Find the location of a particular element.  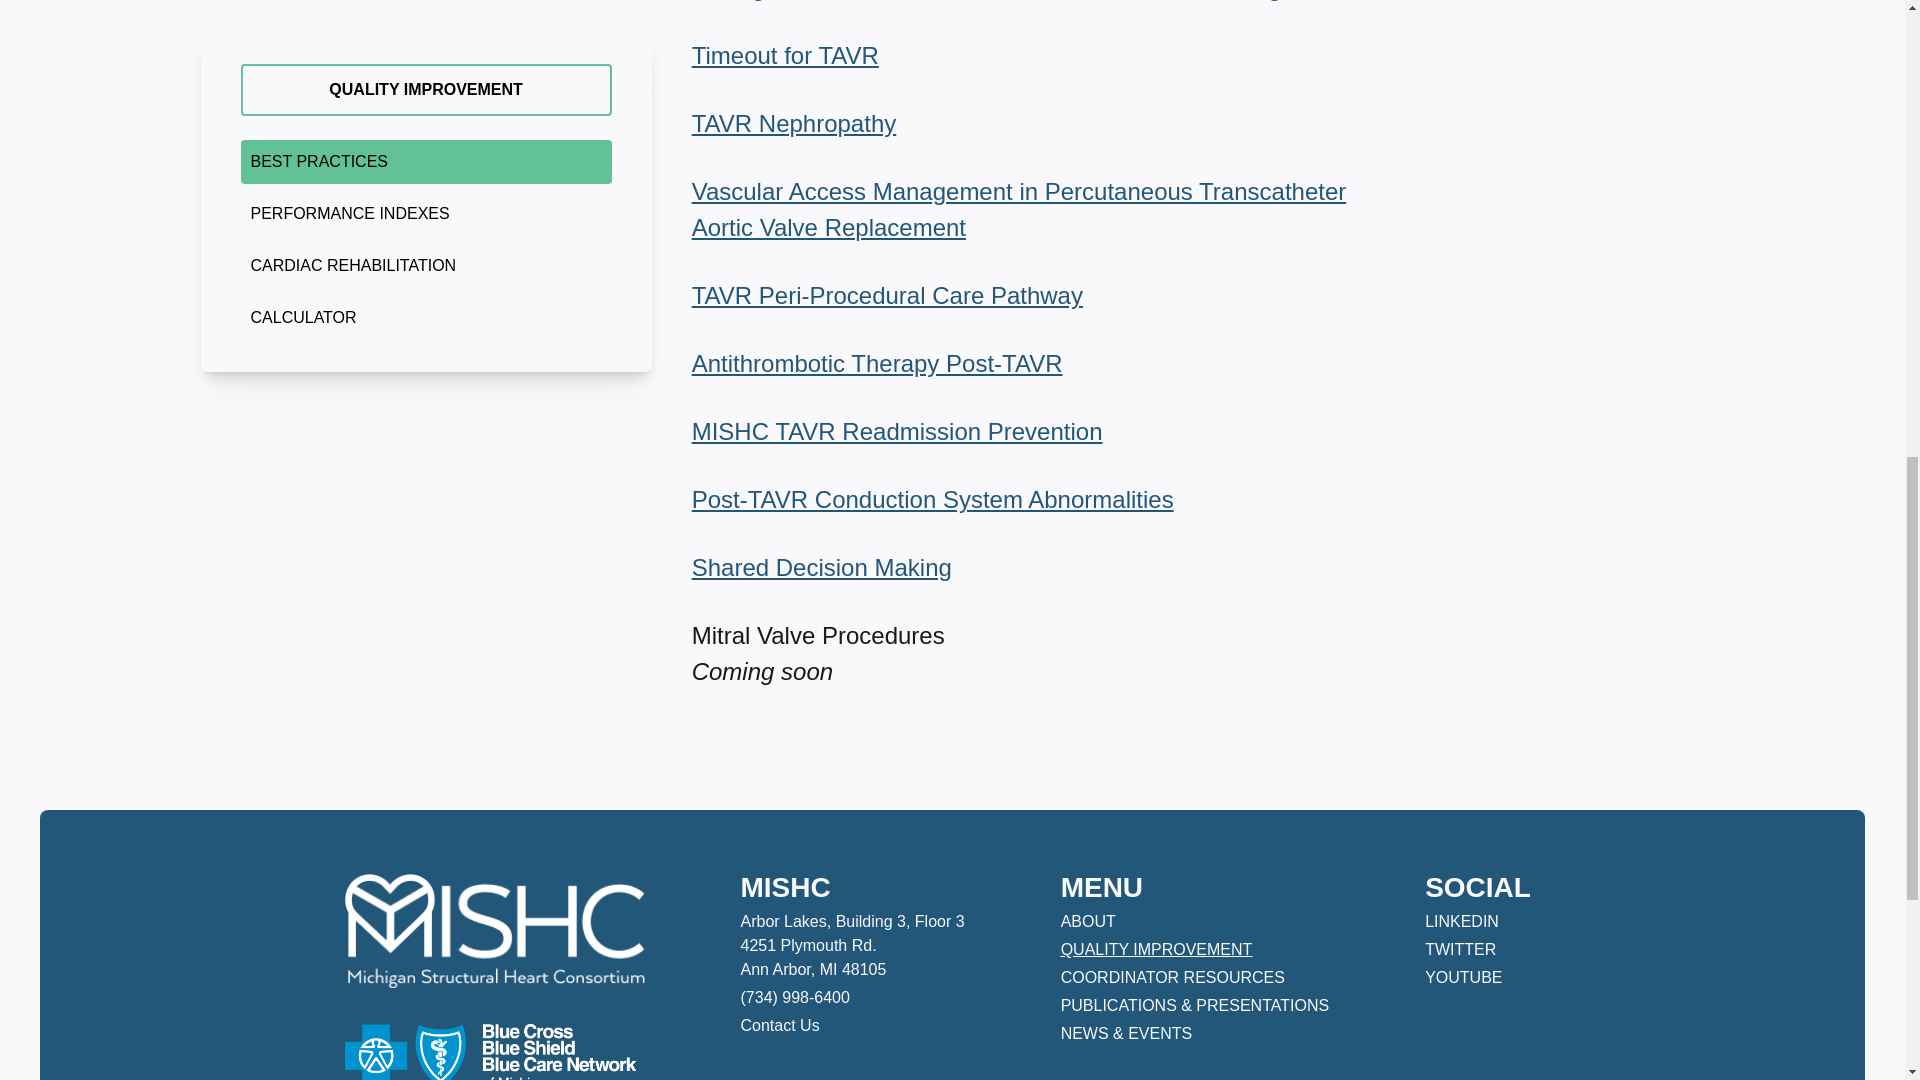

Antithrombotic Therapy Post-TAVR is located at coordinates (877, 362).